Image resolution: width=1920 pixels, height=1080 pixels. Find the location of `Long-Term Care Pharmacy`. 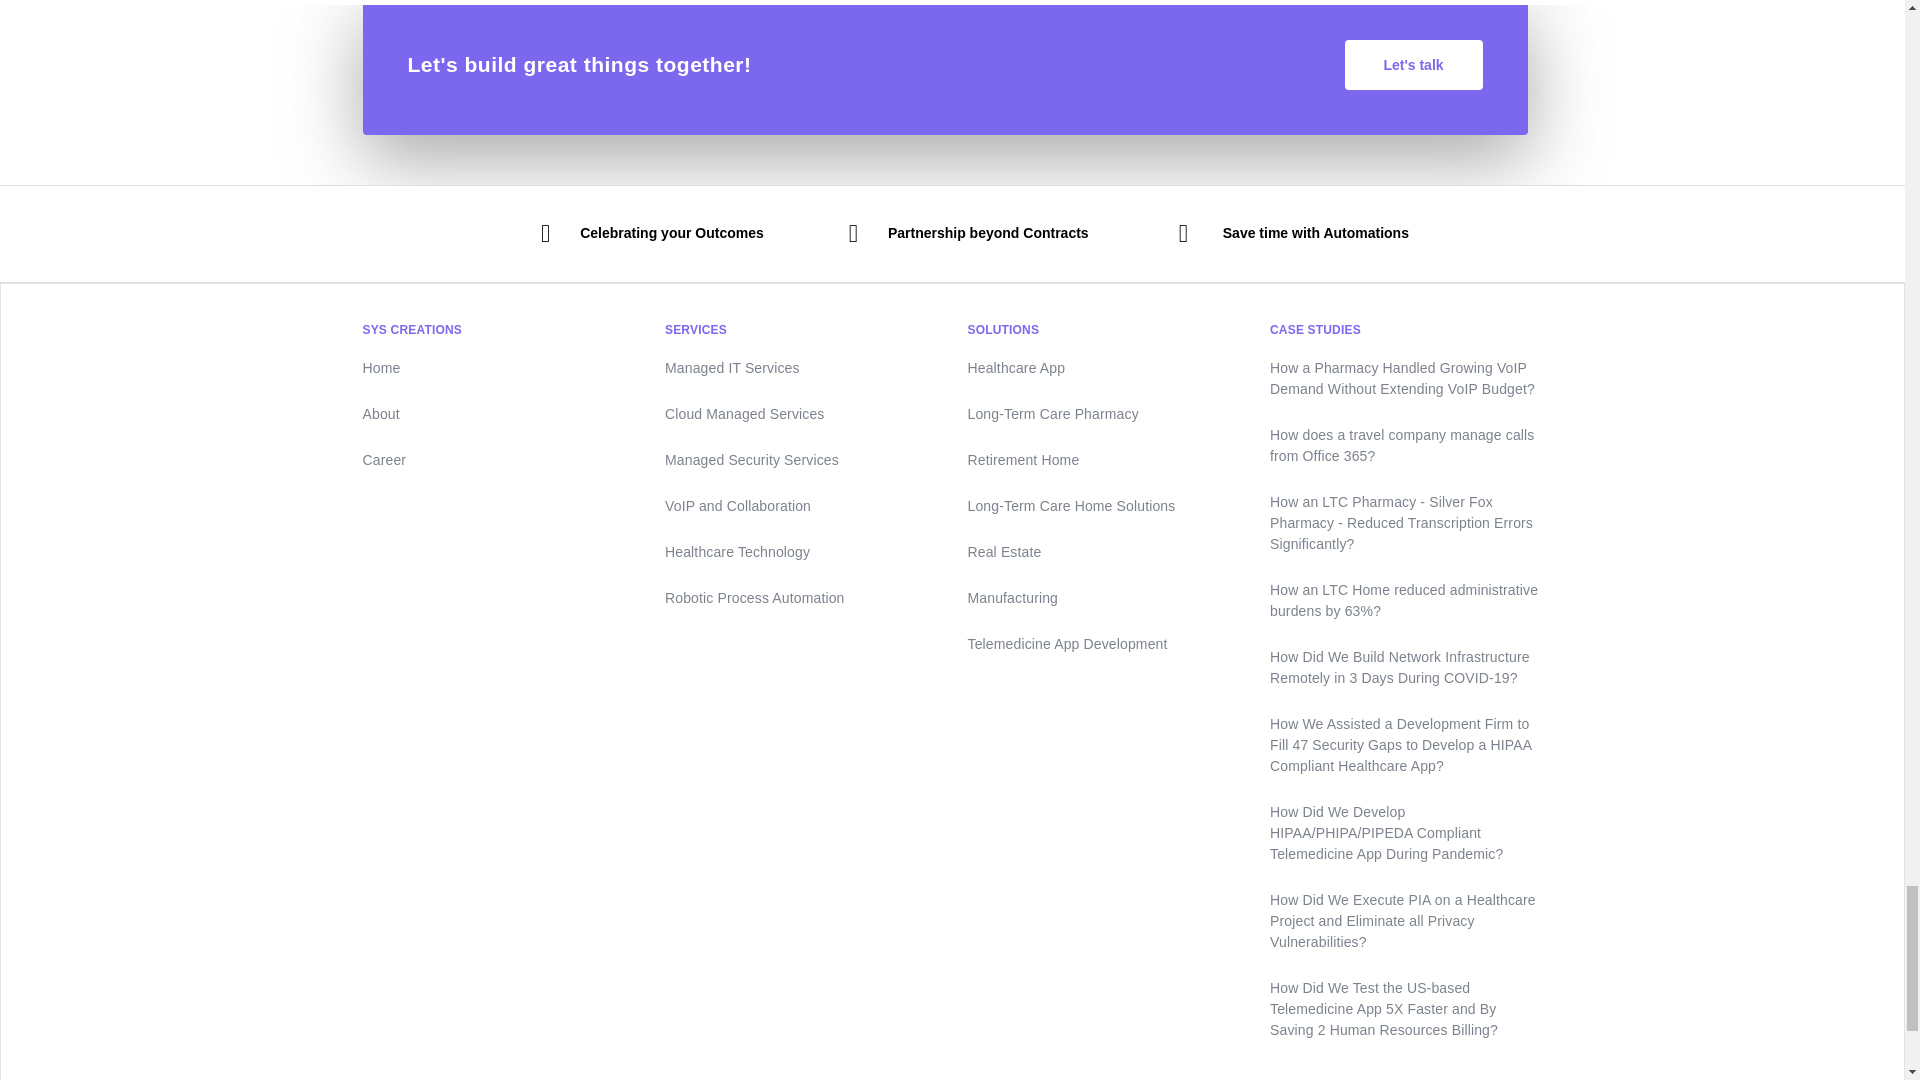

Long-Term Care Pharmacy is located at coordinates (1104, 414).